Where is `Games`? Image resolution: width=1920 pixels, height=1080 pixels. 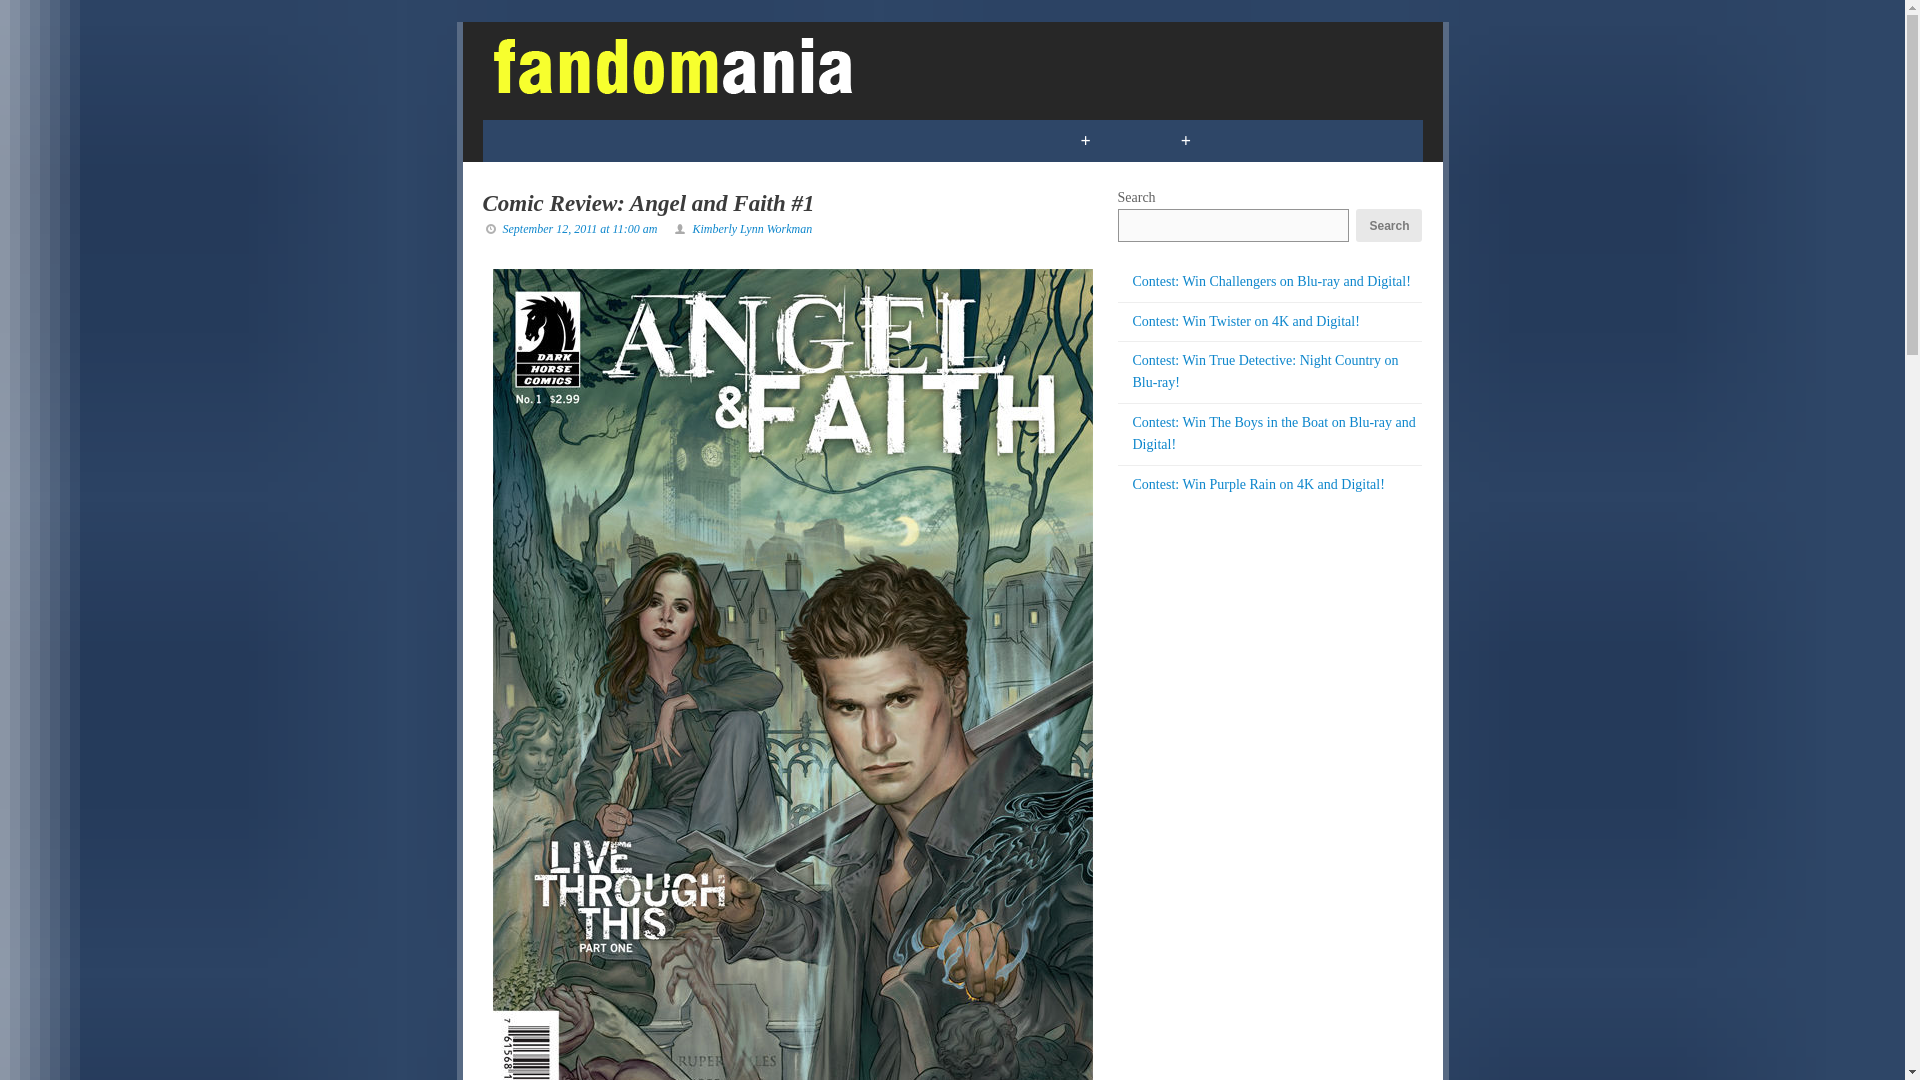
Games is located at coordinates (631, 140).